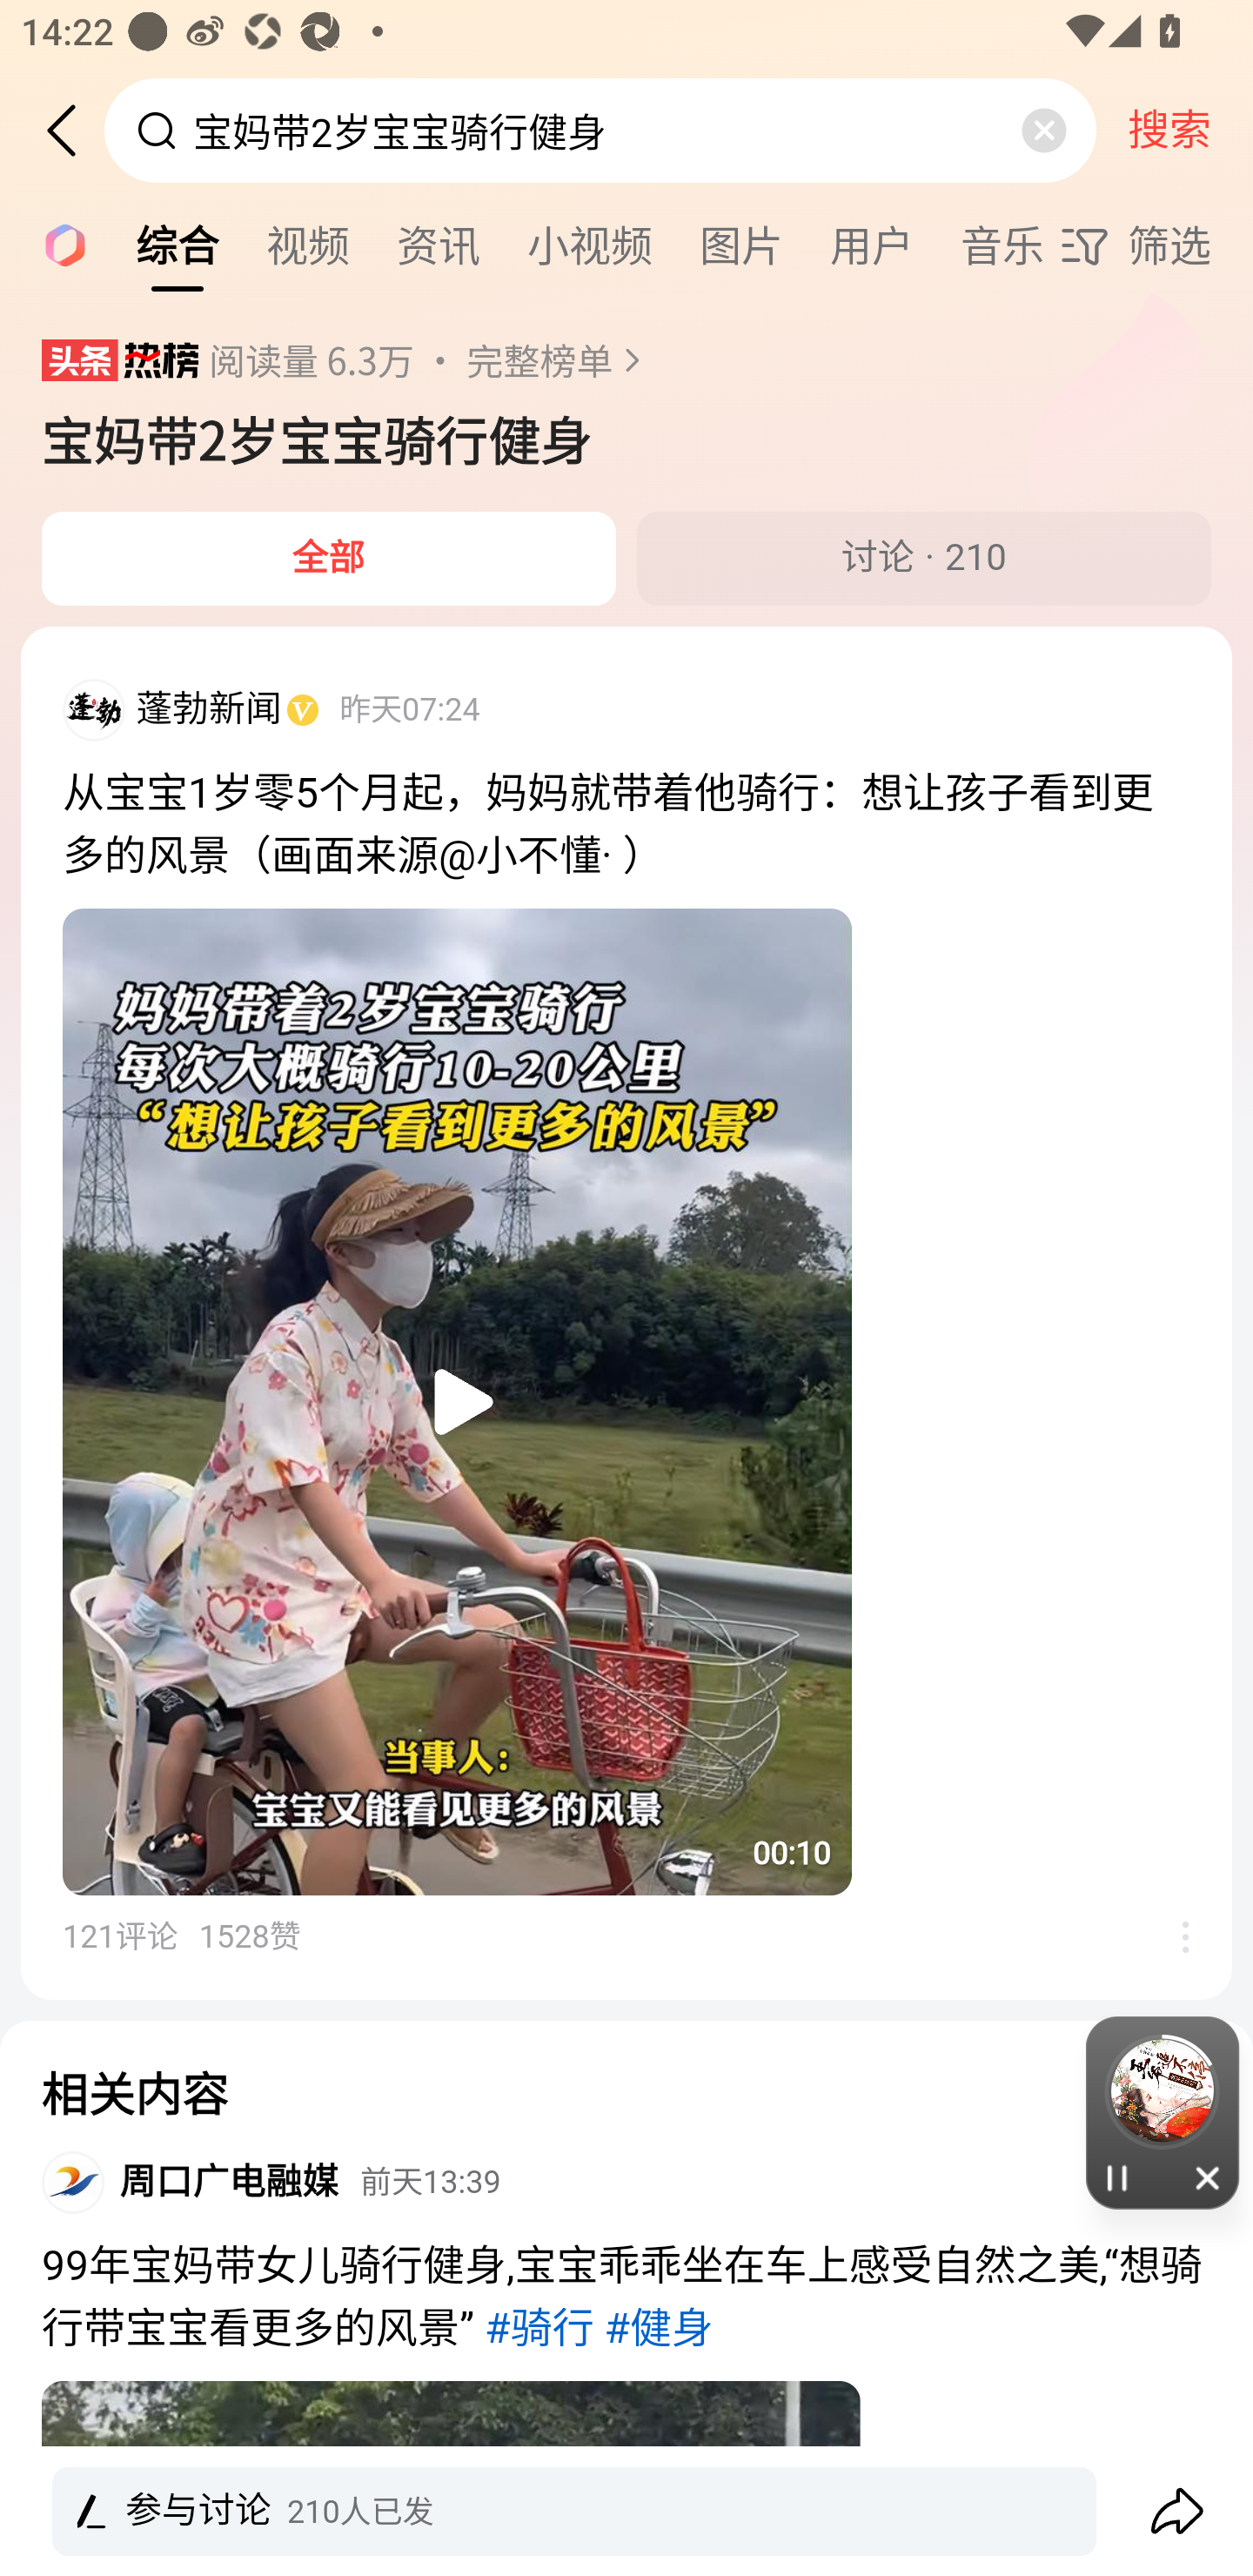 The image size is (1253, 2576). I want to click on 清除, so click(1043, 131).